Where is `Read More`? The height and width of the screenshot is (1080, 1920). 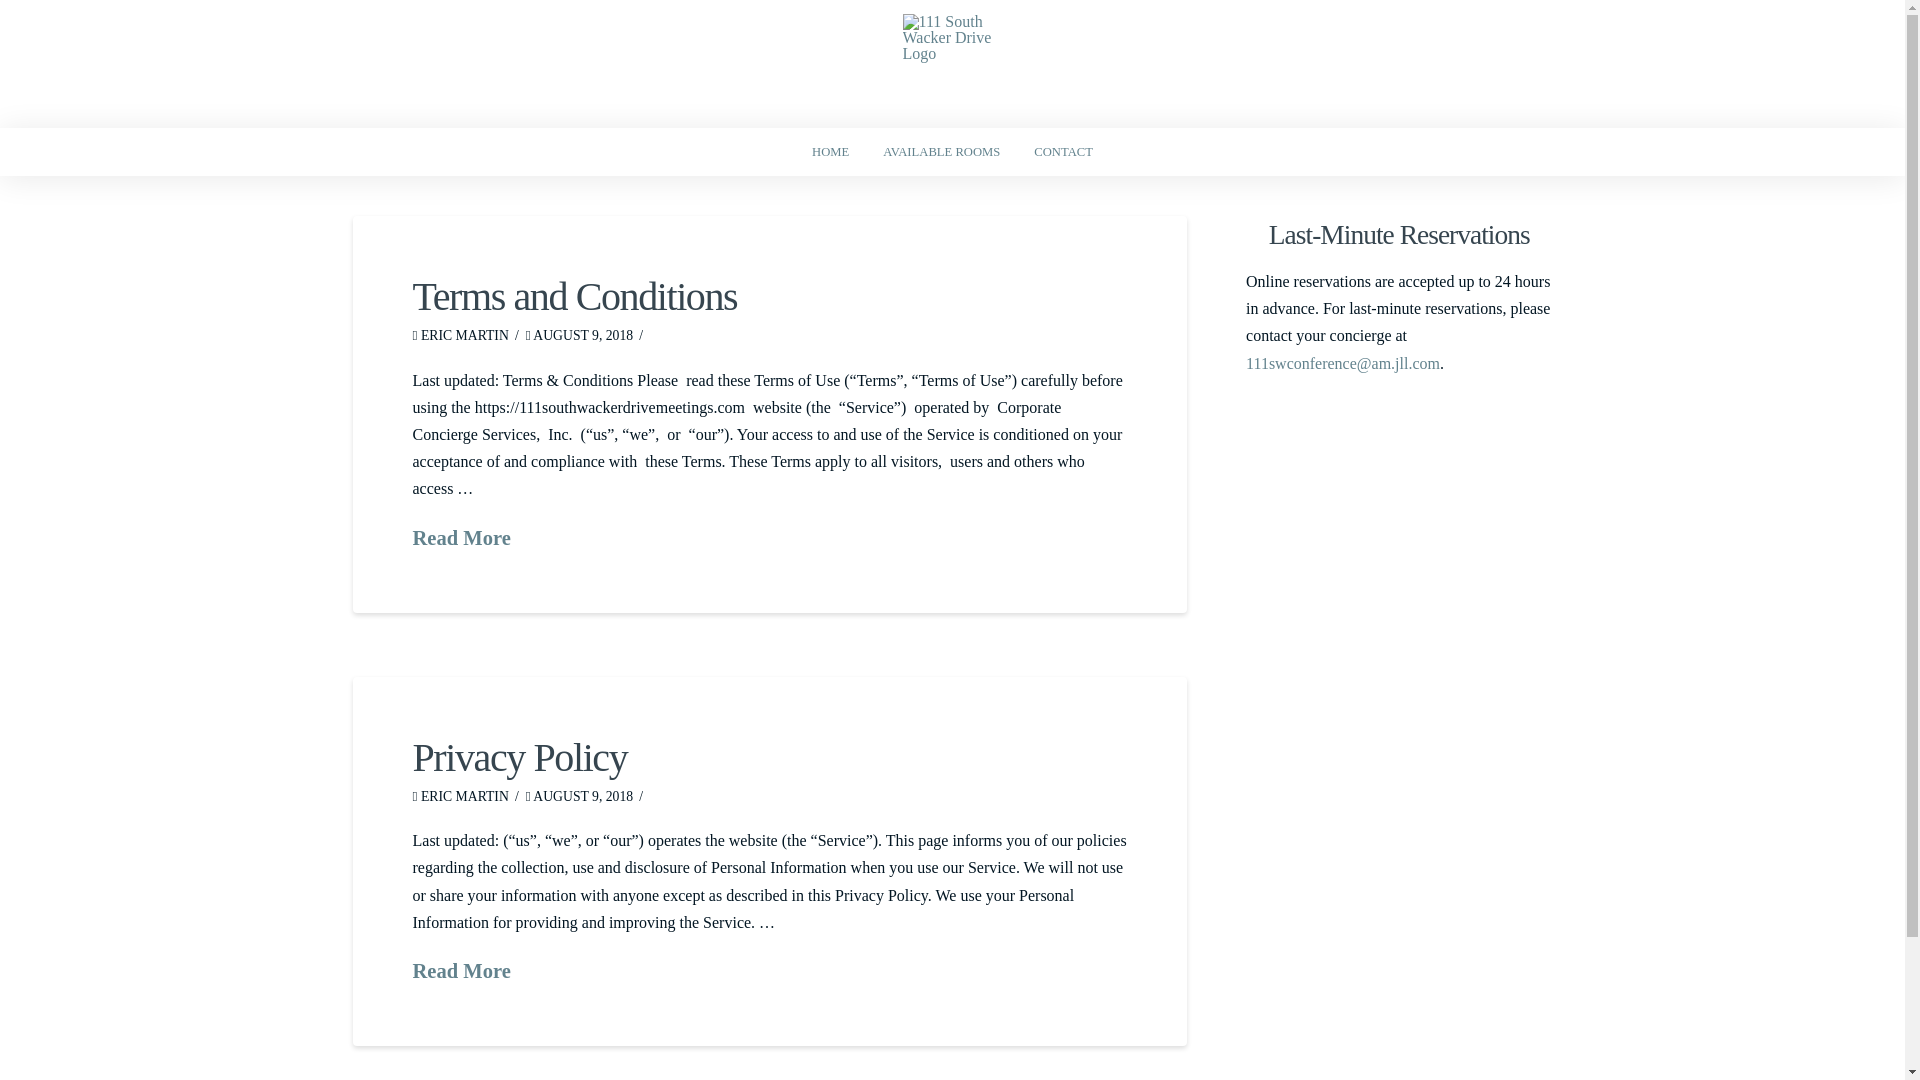 Read More is located at coordinates (461, 538).